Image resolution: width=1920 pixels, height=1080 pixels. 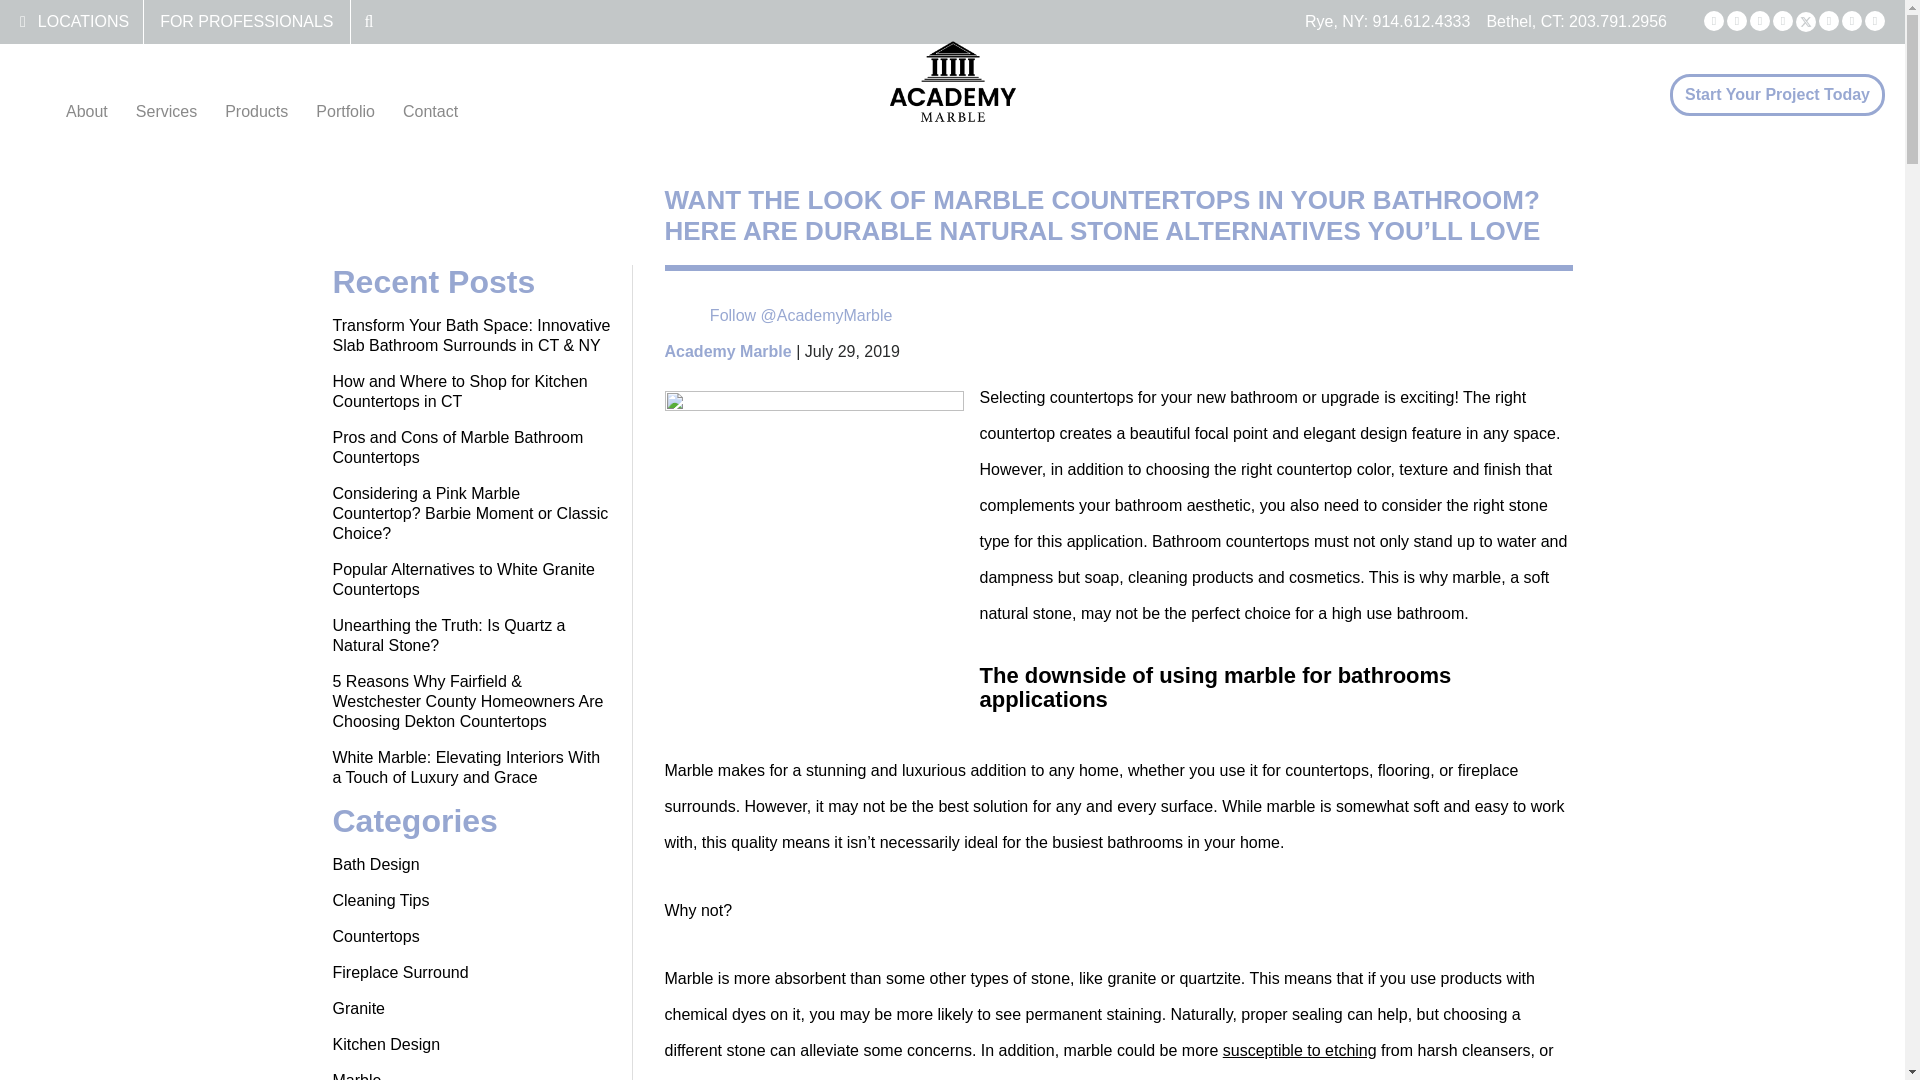 I want to click on LOCATIONS, so click(x=83, y=21).